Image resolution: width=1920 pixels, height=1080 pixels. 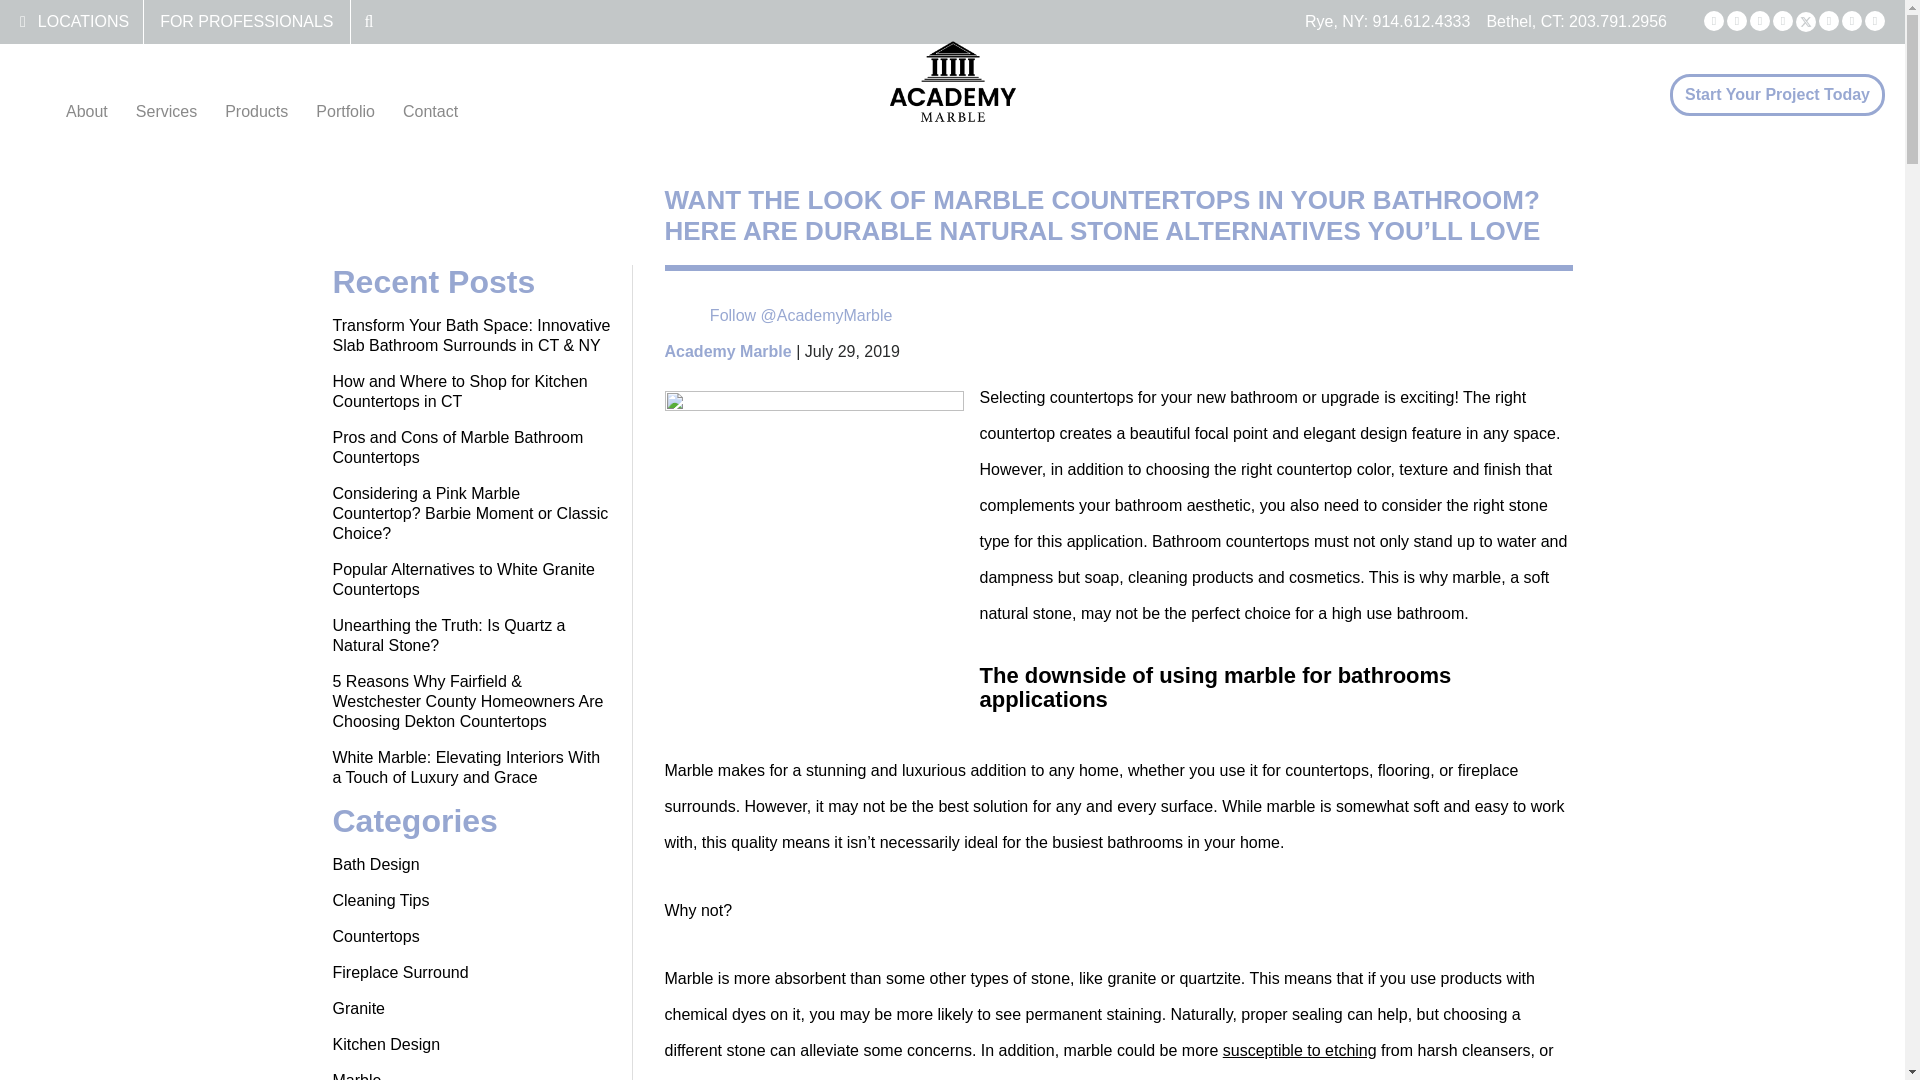 I want to click on LOCATIONS, so click(x=83, y=21).